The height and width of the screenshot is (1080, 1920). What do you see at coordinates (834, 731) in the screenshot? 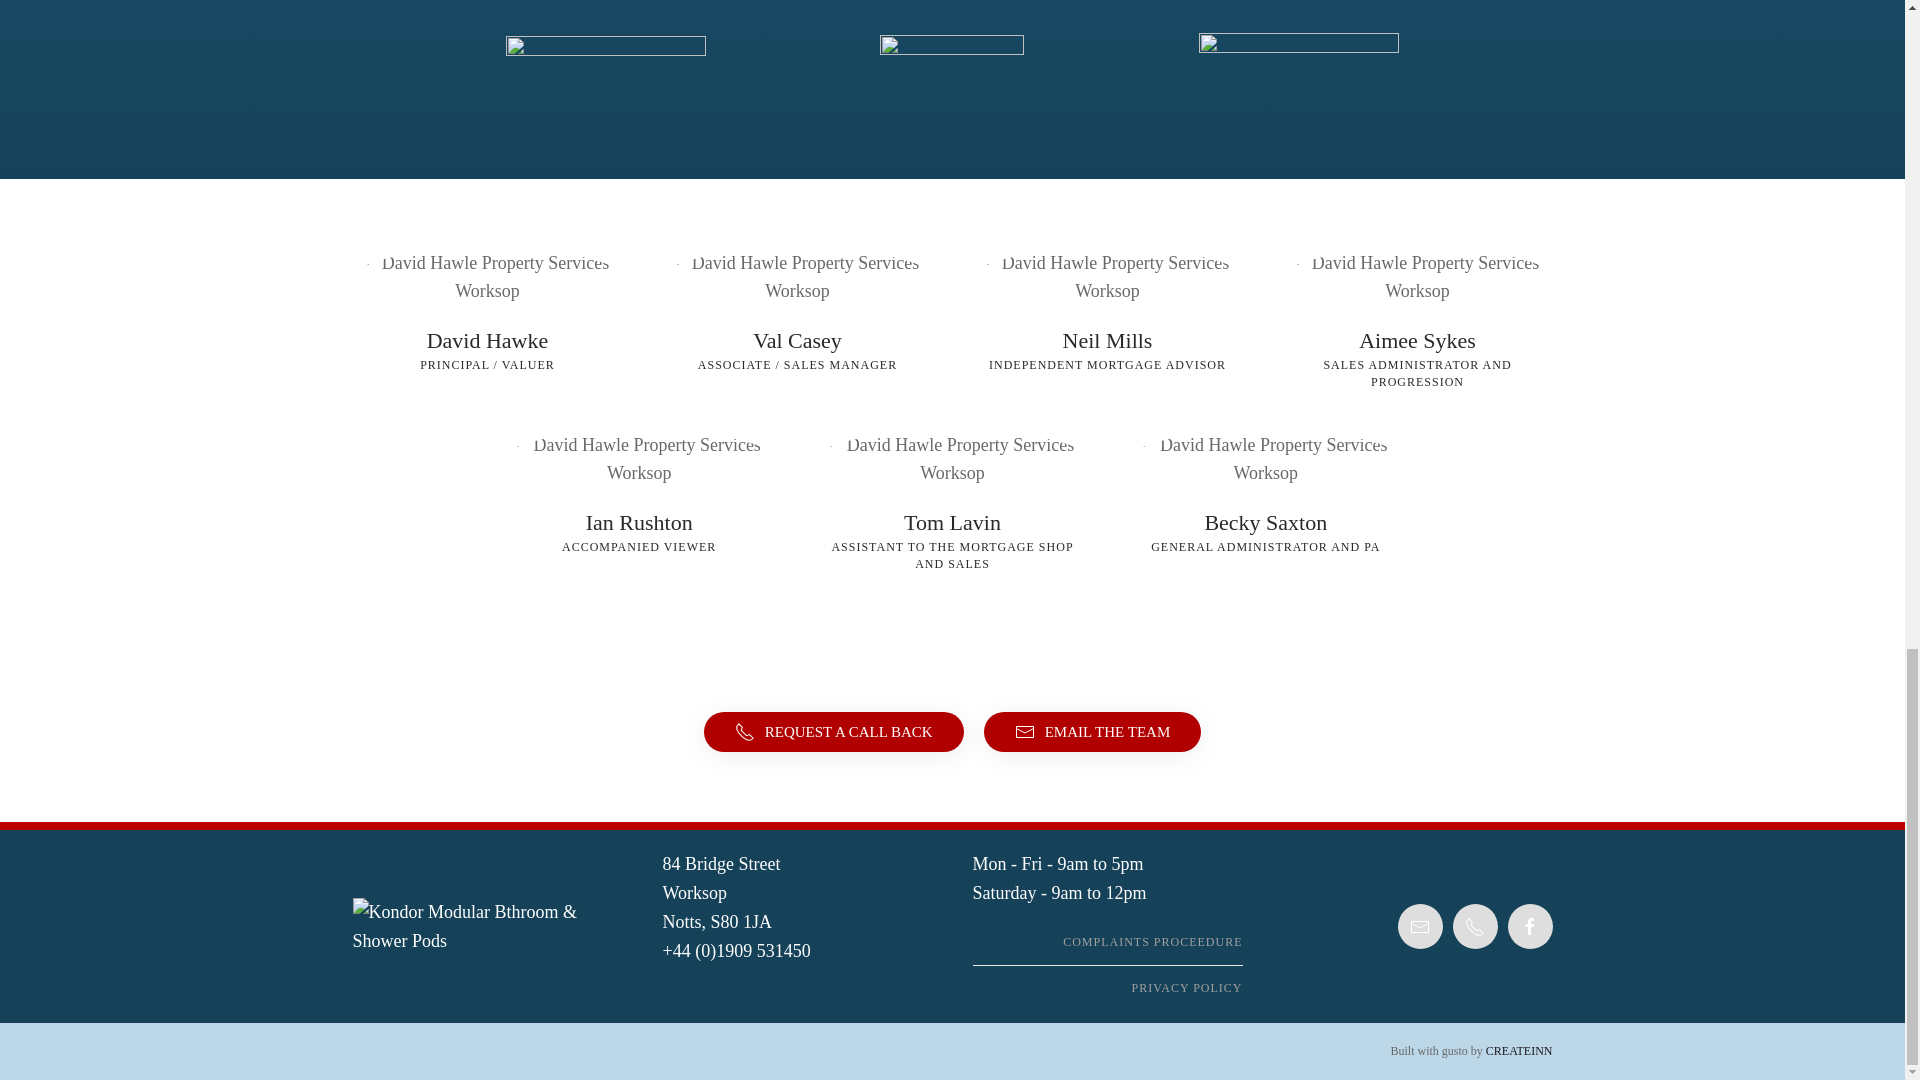
I see `REQUEST A CALL BACK` at bounding box center [834, 731].